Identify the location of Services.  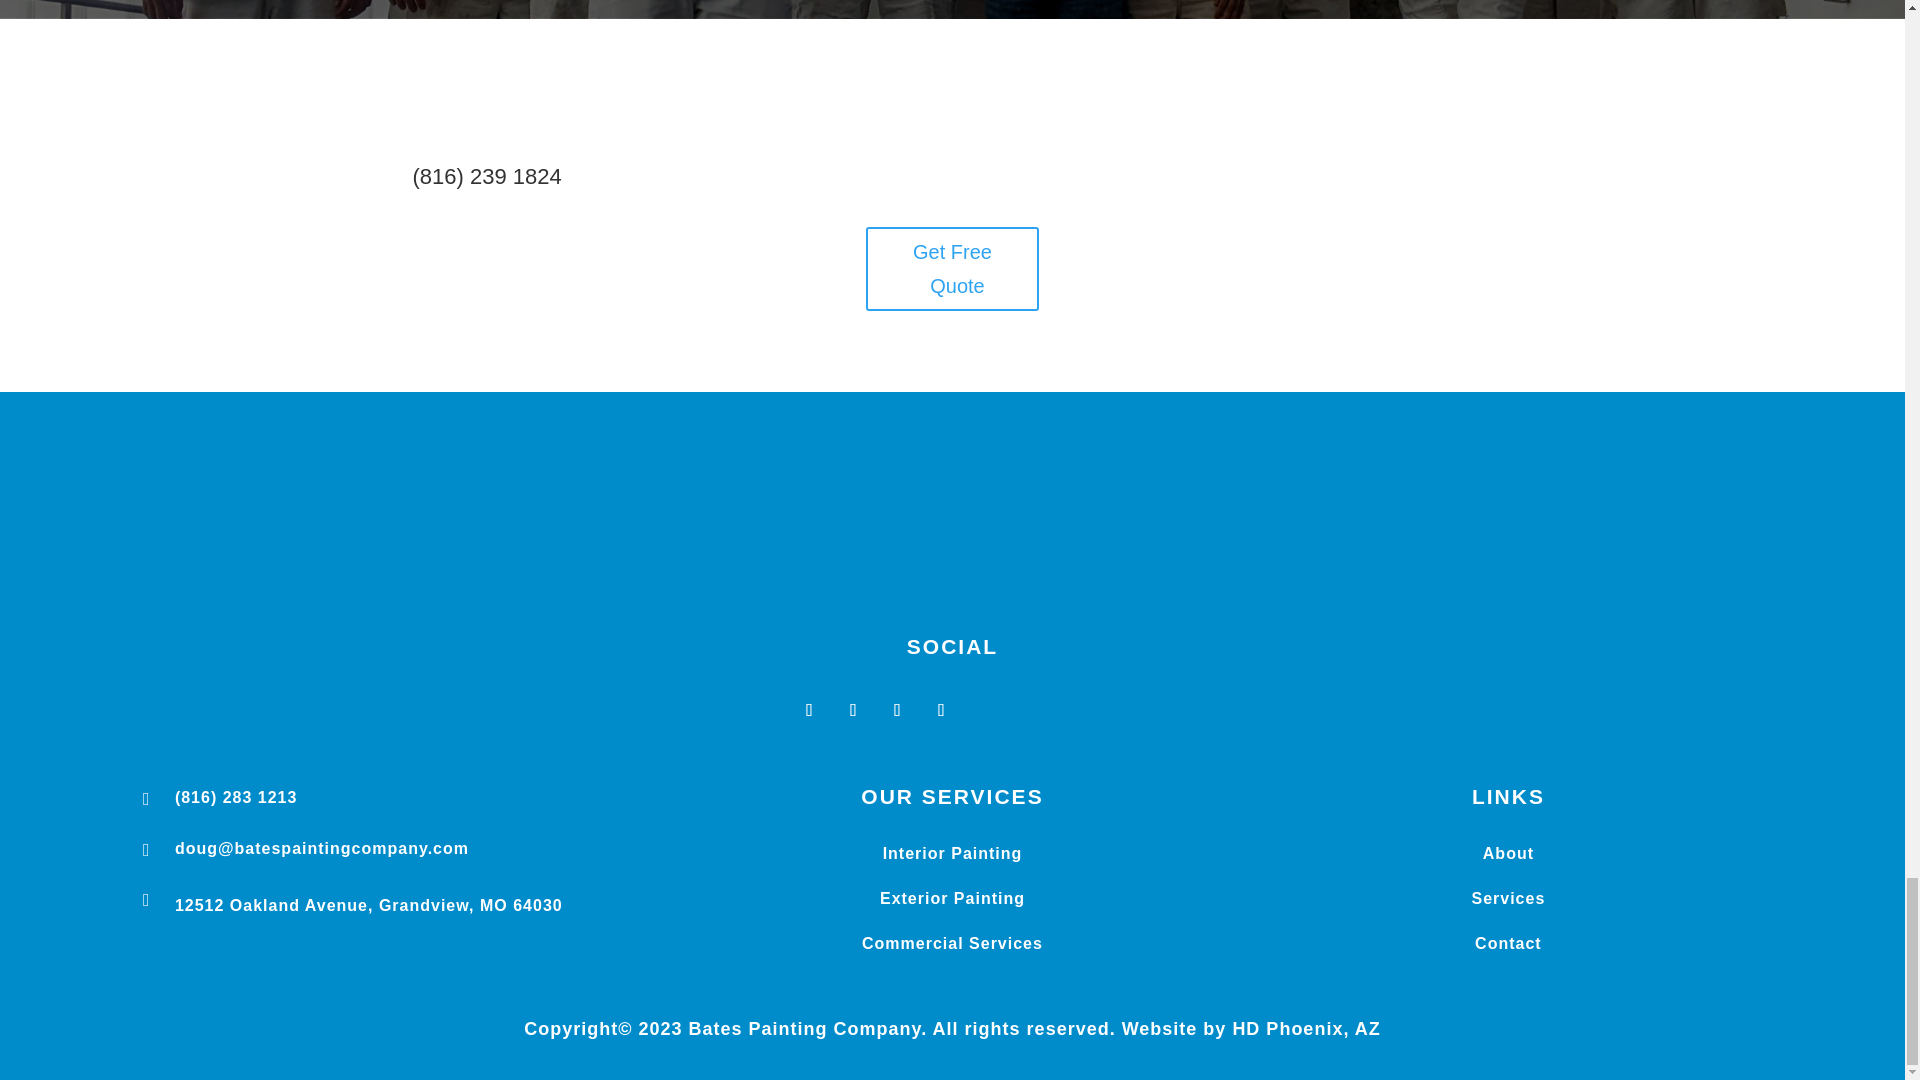
(1508, 898).